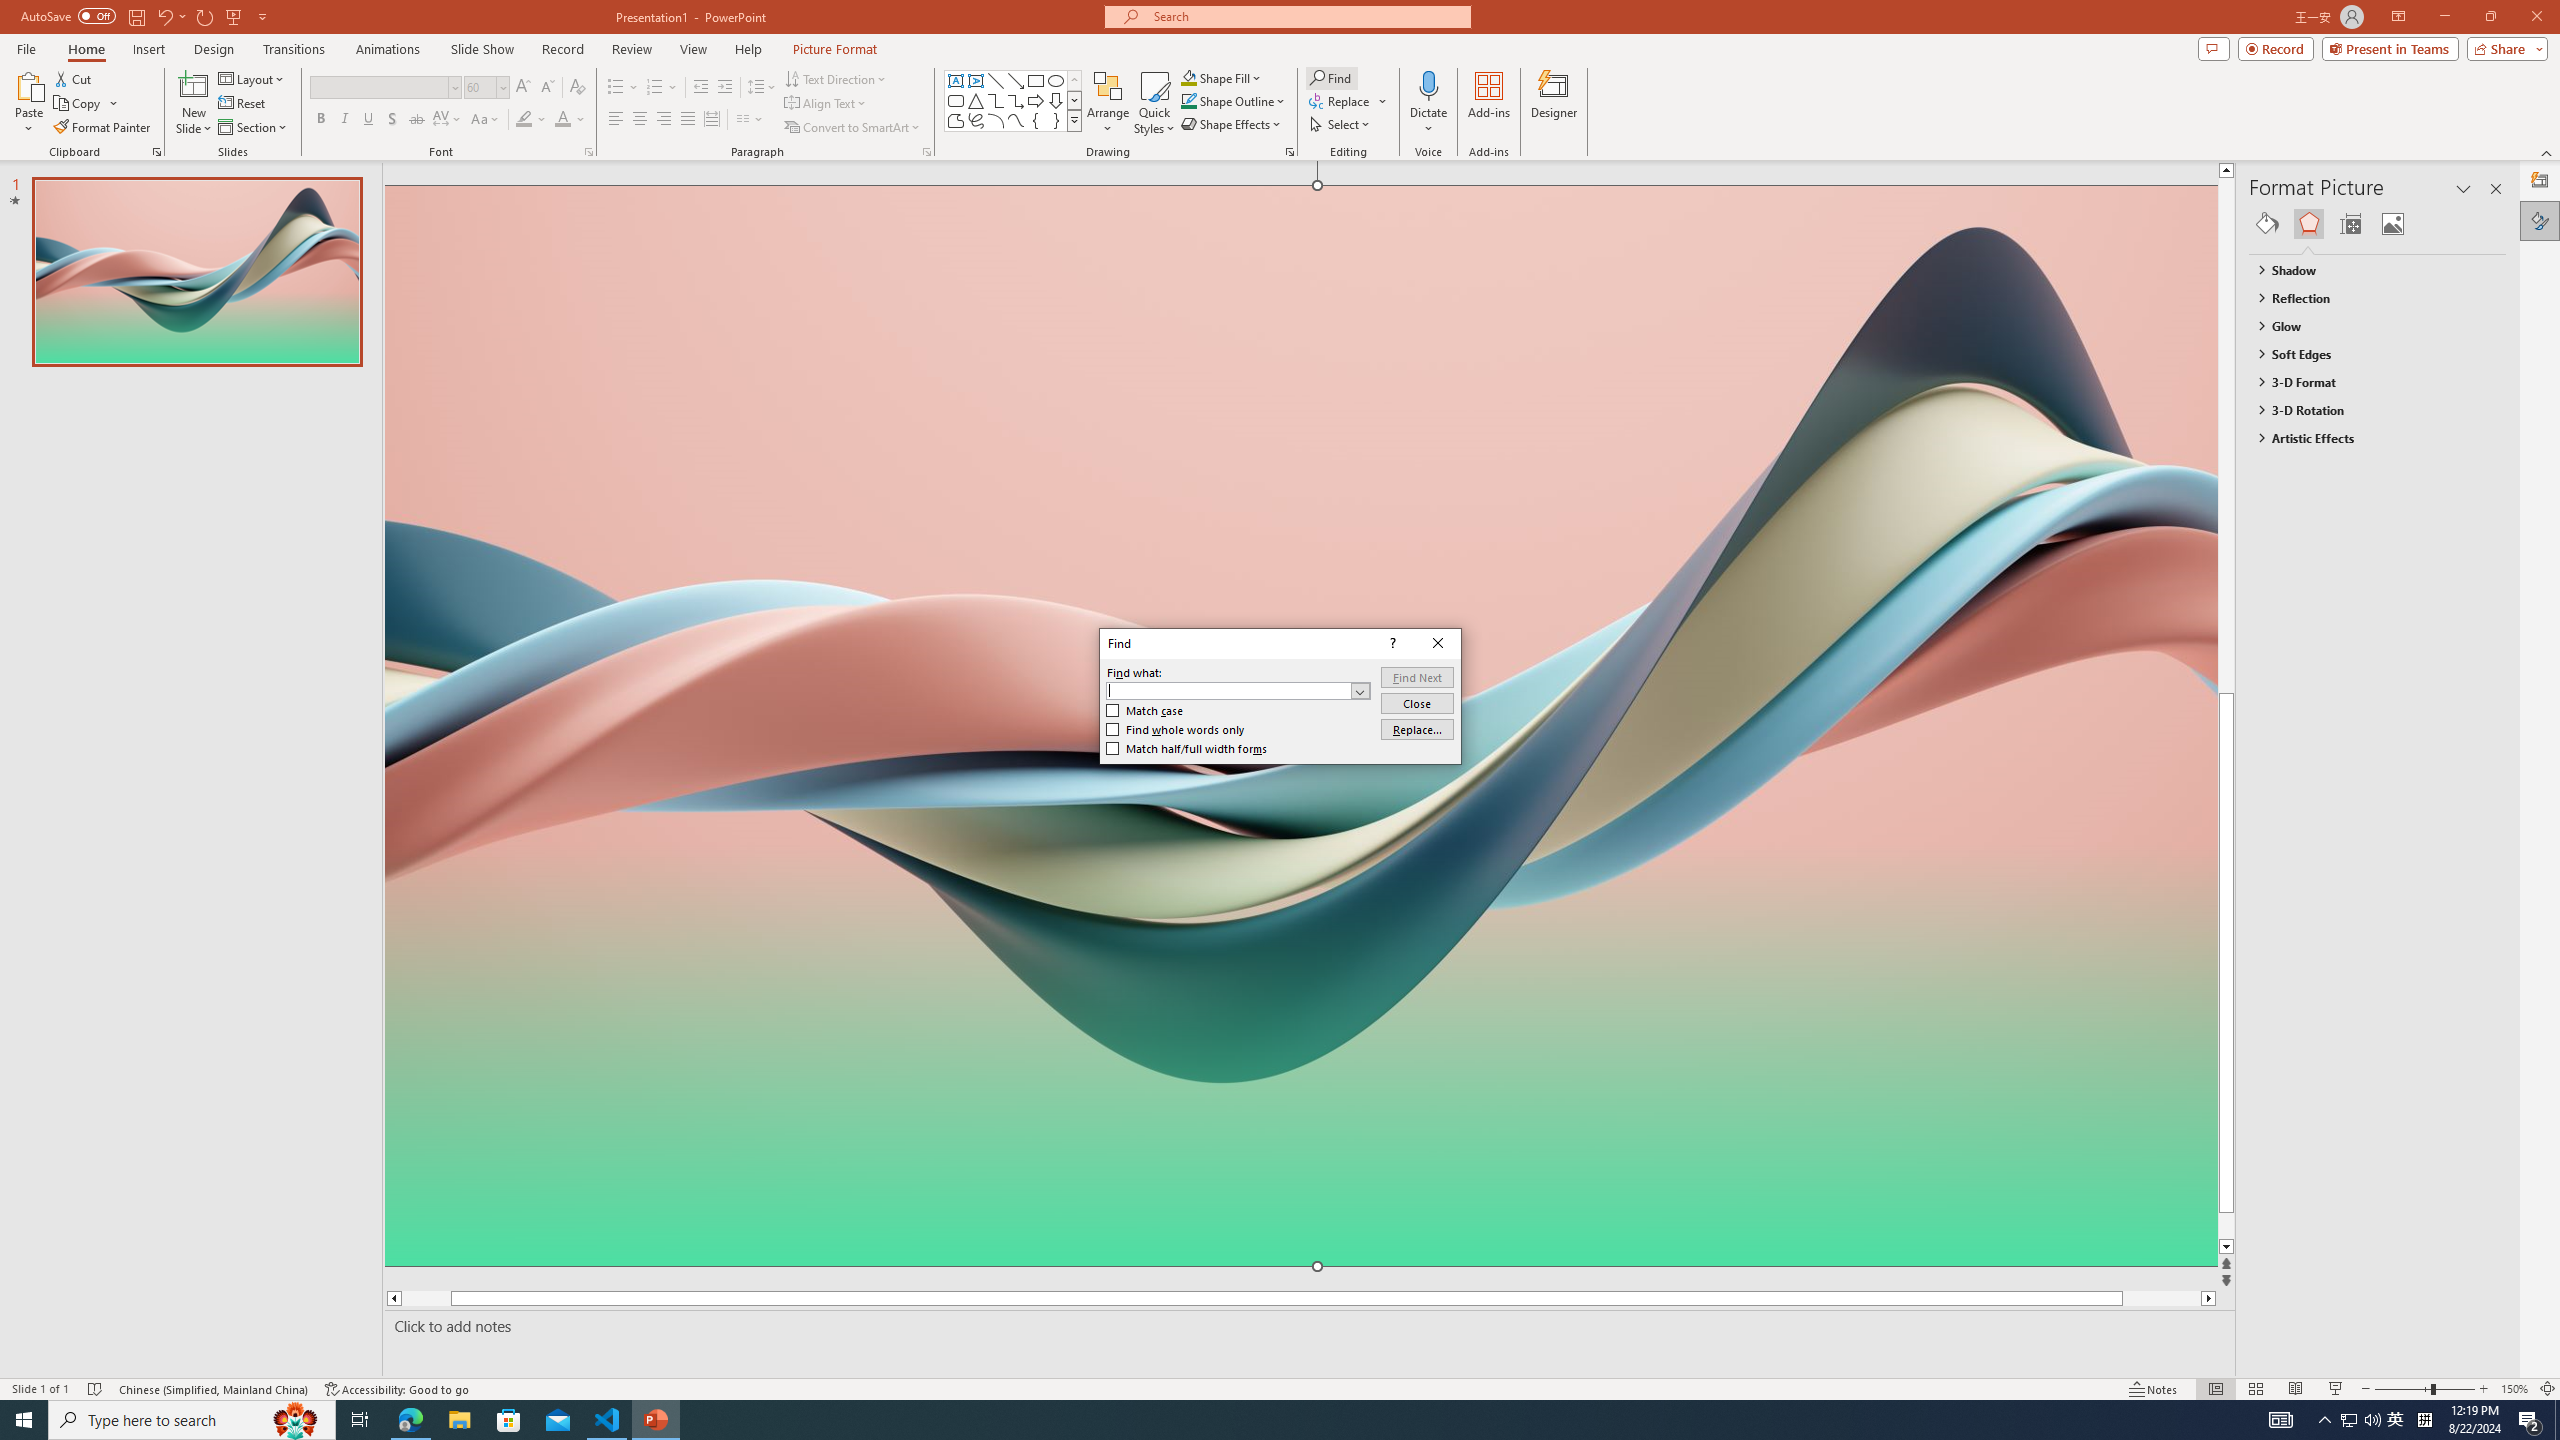 This screenshot has height=1440, width=2560. I want to click on Decrease Indent, so click(701, 88).